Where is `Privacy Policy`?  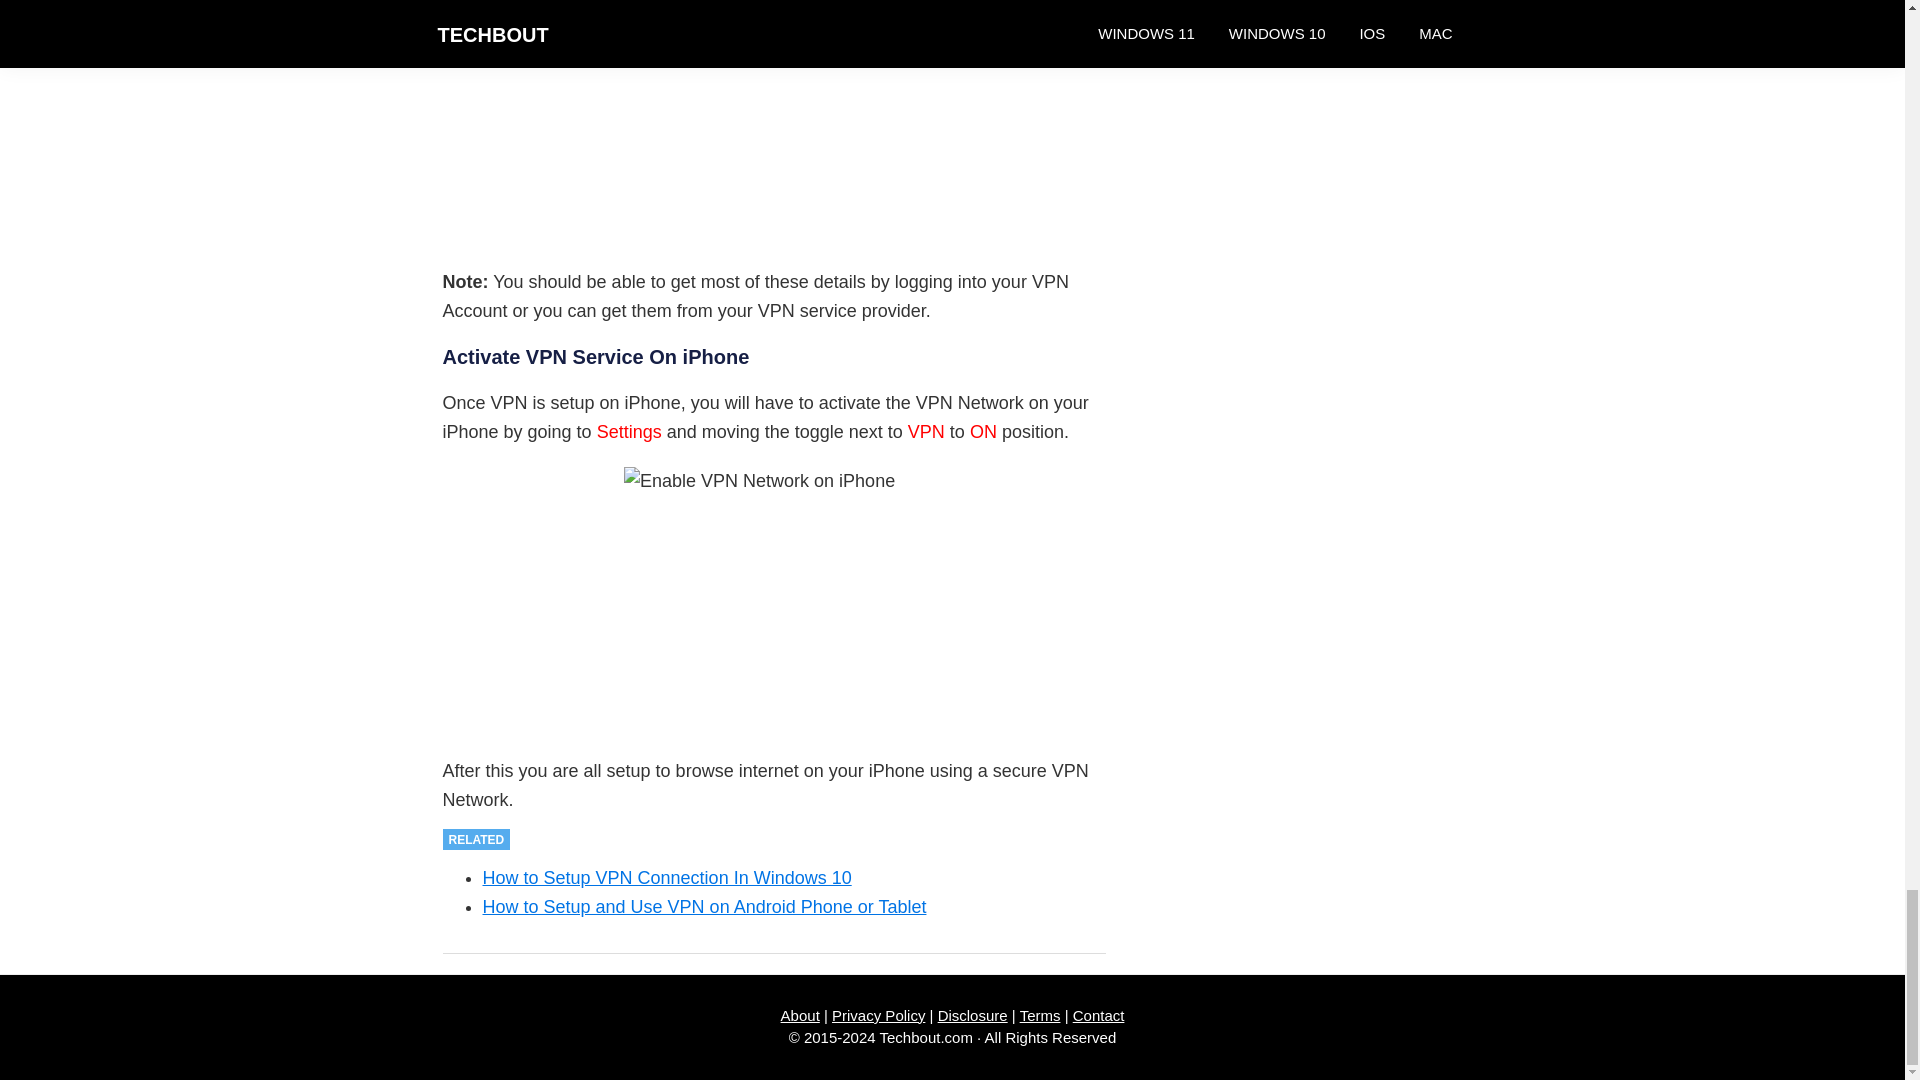 Privacy Policy is located at coordinates (878, 1014).